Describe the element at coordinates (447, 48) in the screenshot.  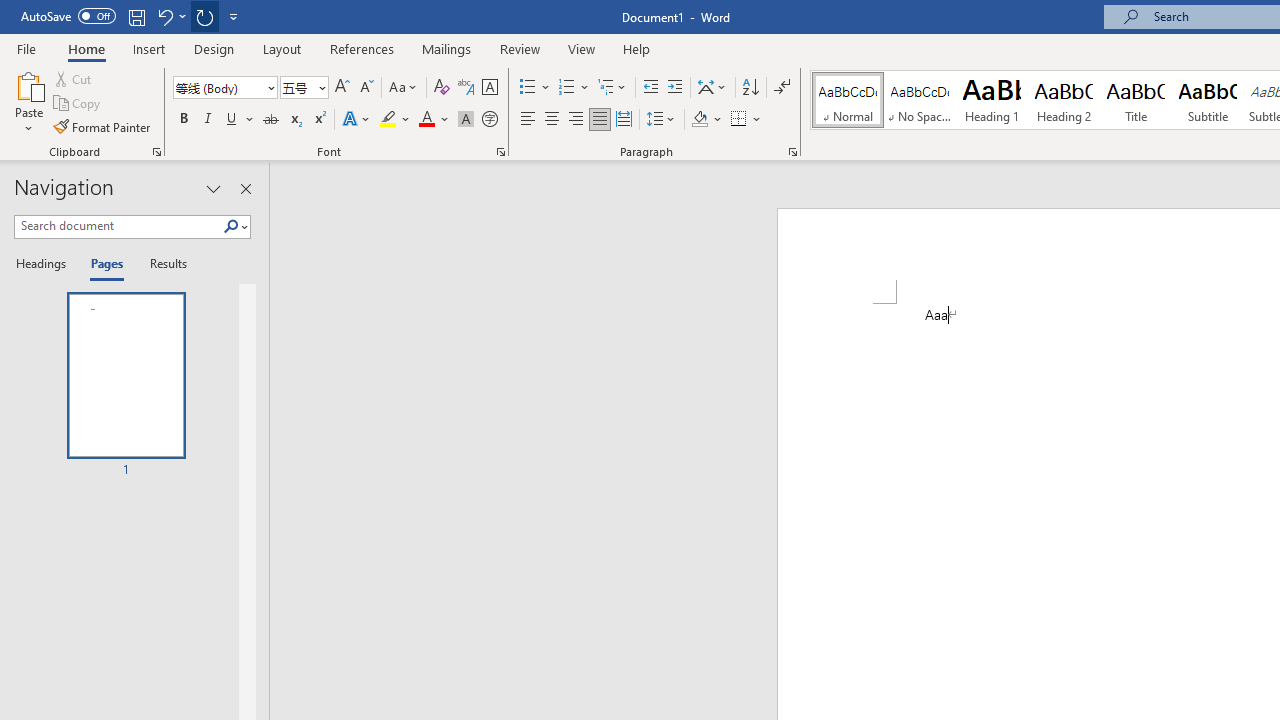
I see `Mailings` at that location.